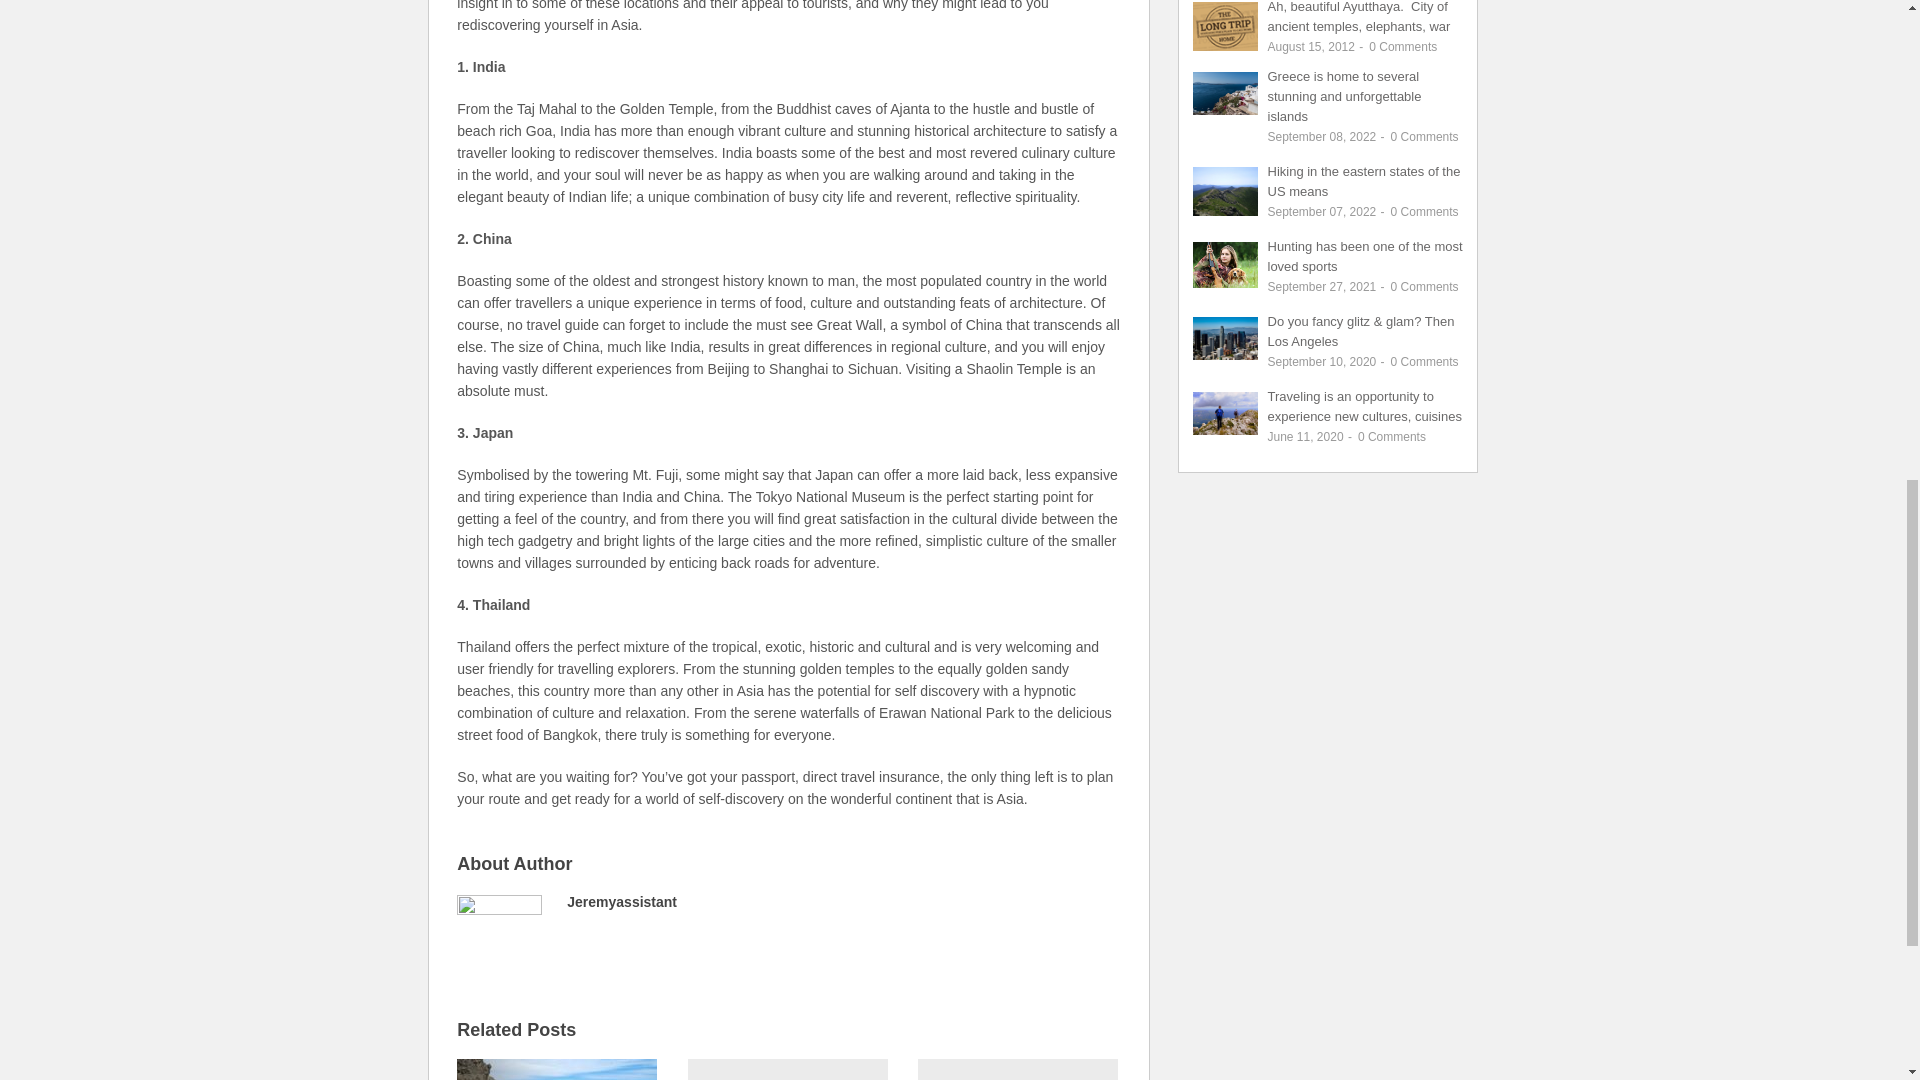  I want to click on Hiking in the Eastern States, so click(1364, 181).